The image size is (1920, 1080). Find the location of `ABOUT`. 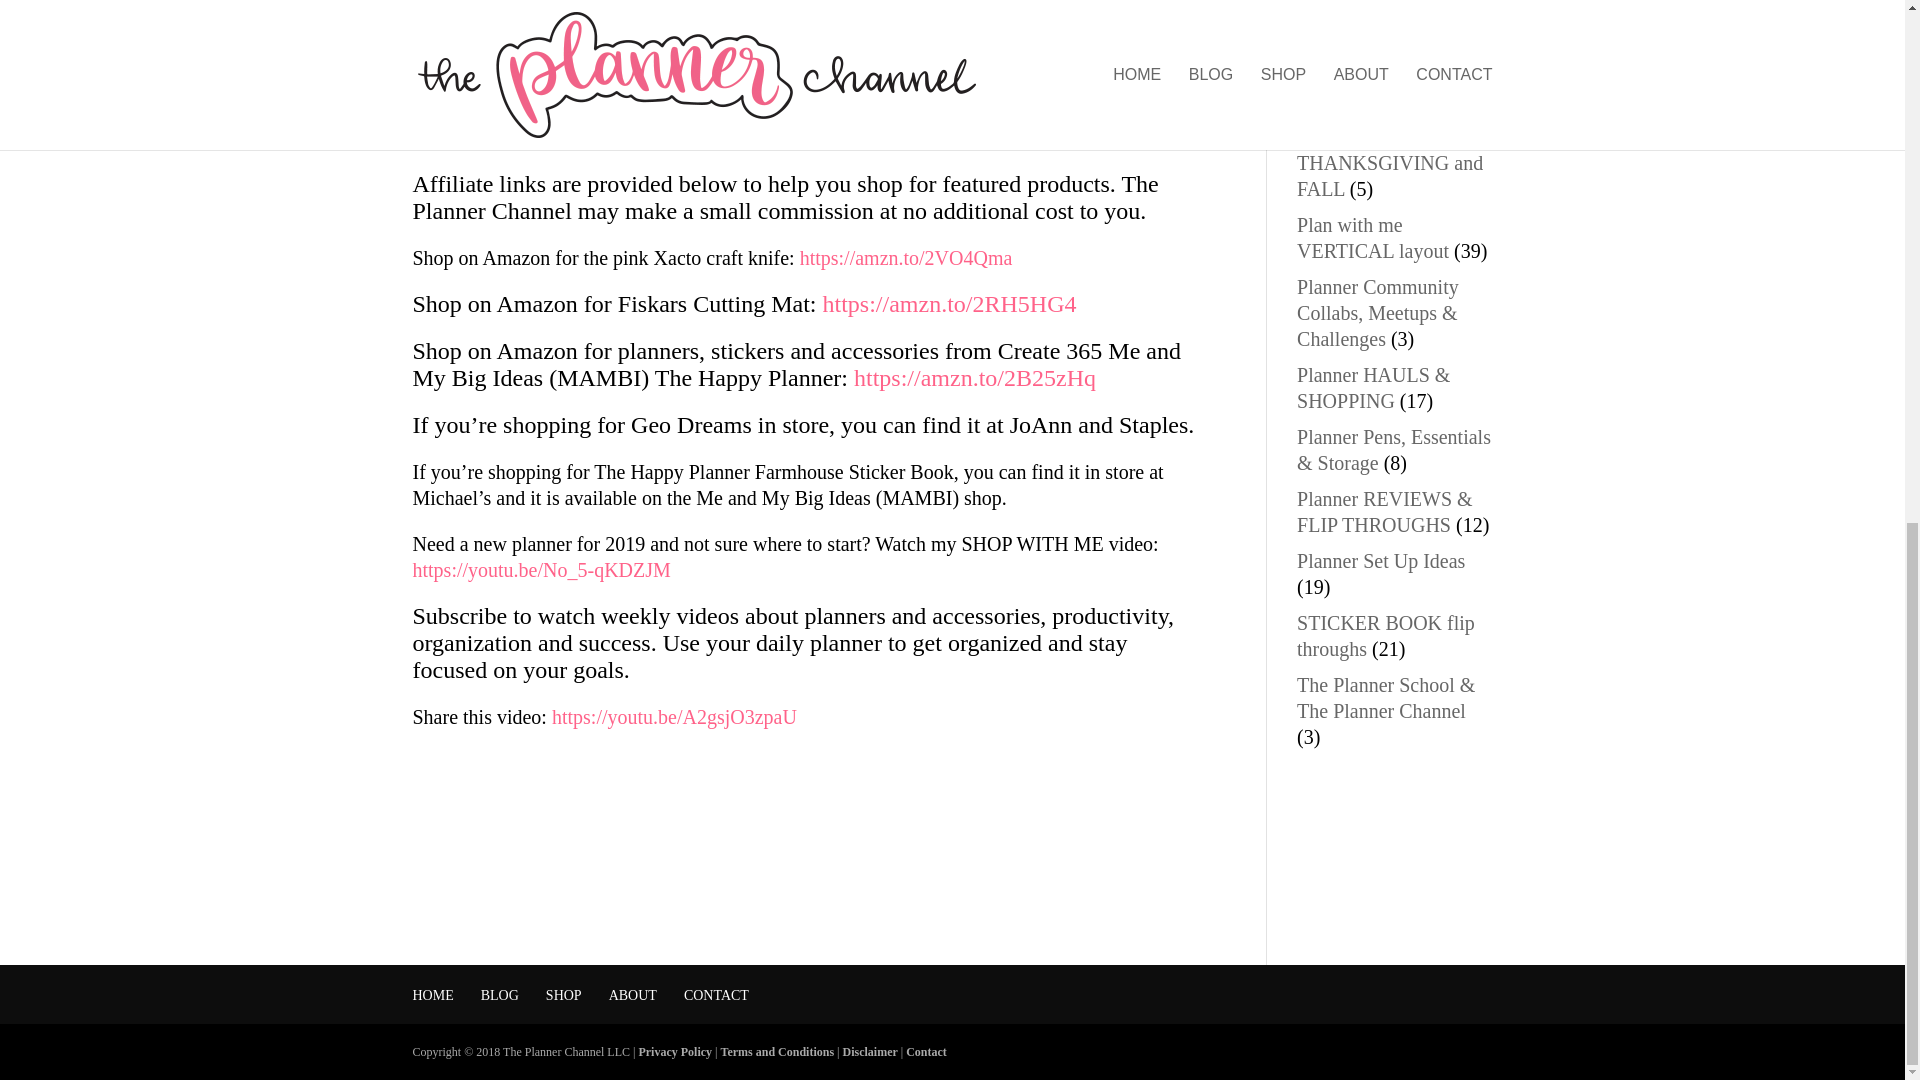

ABOUT is located at coordinates (632, 996).